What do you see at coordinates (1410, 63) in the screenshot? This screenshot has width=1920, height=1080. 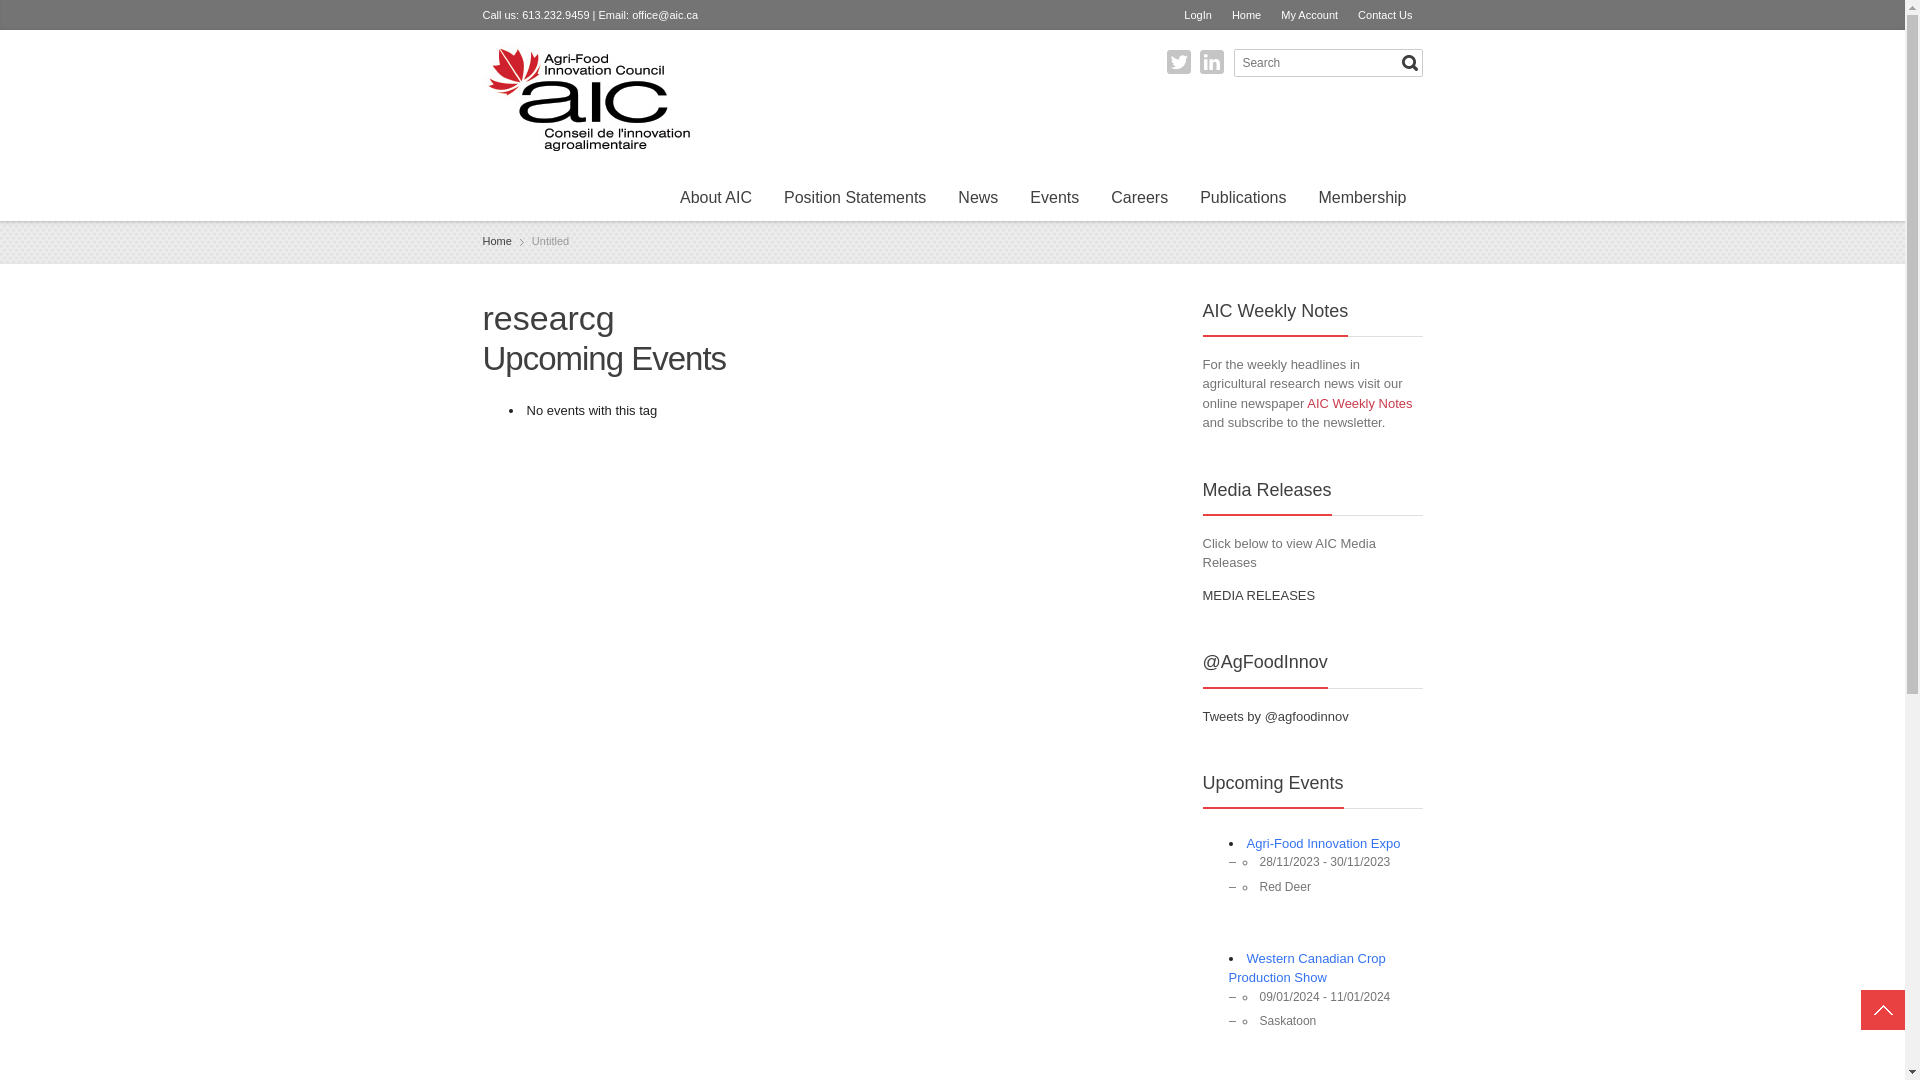 I see `Search` at bounding box center [1410, 63].